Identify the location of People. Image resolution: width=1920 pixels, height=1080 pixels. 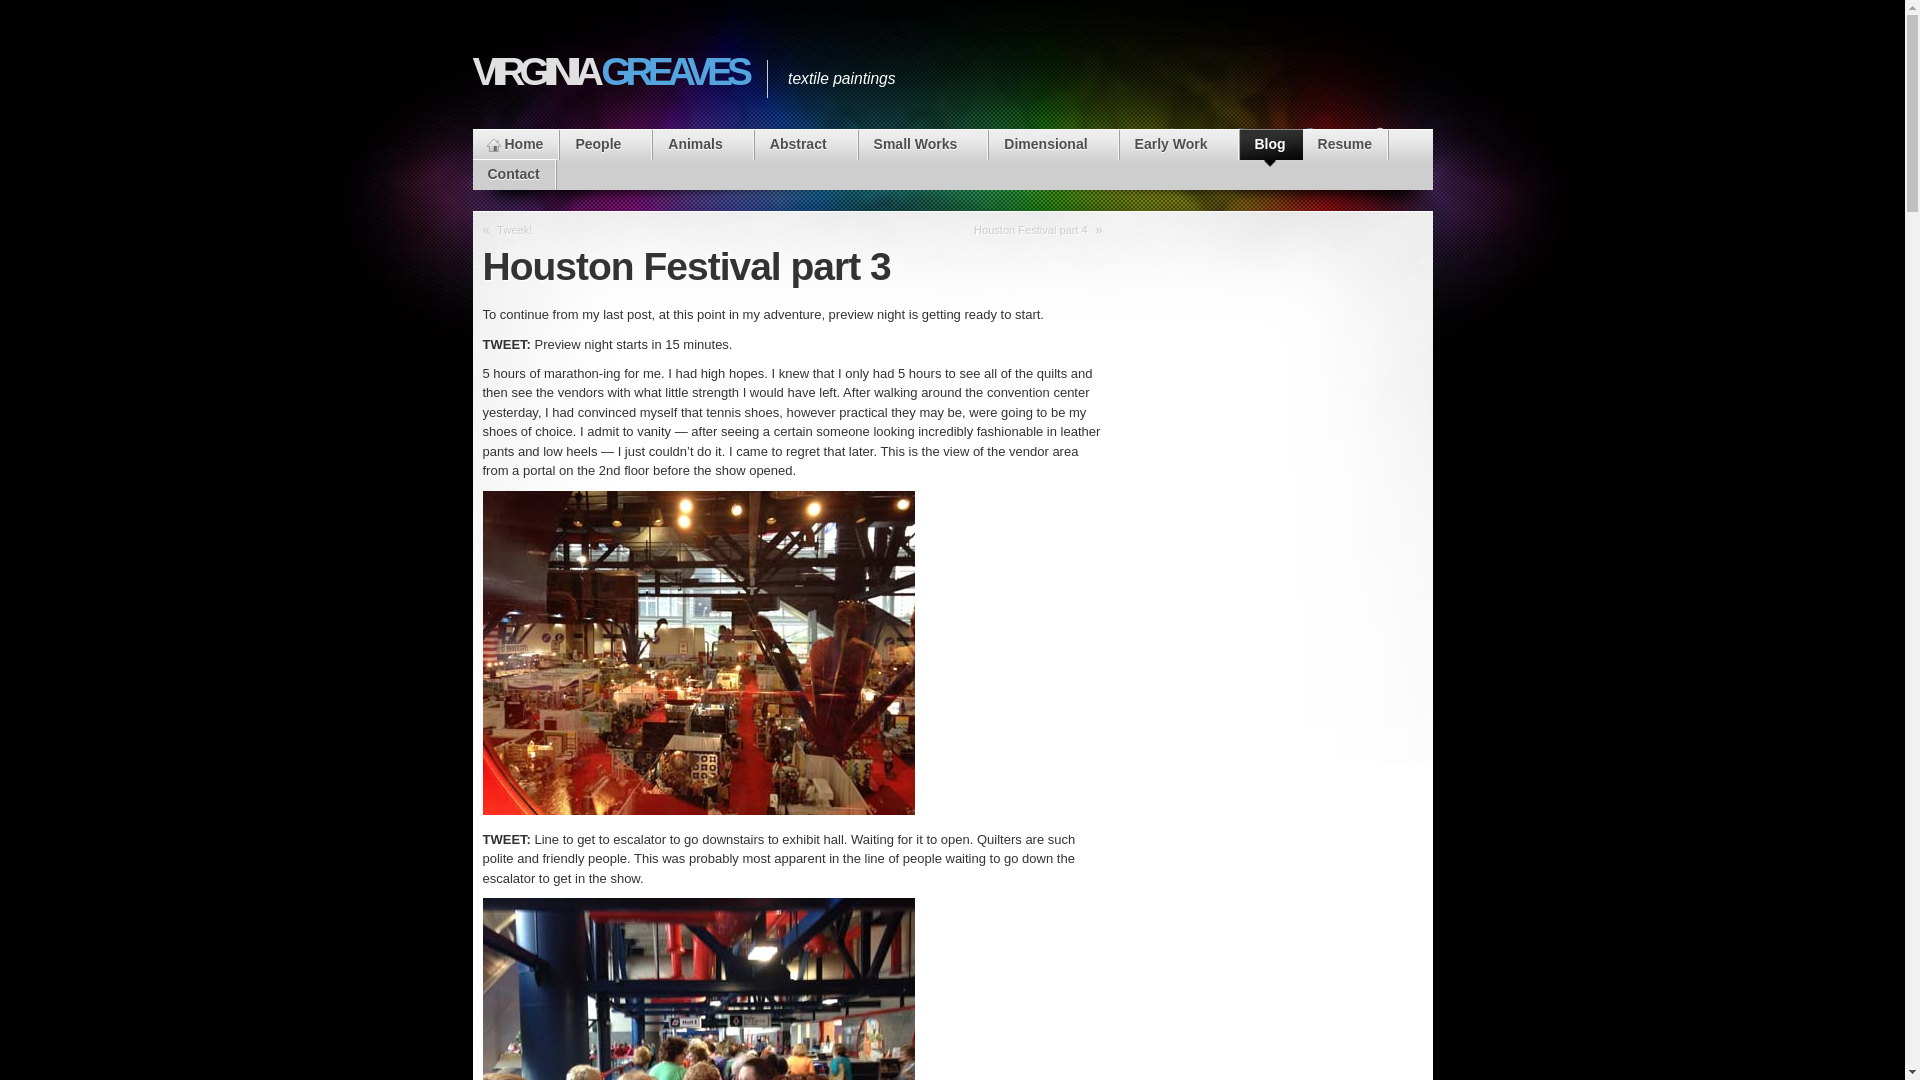
(605, 144).